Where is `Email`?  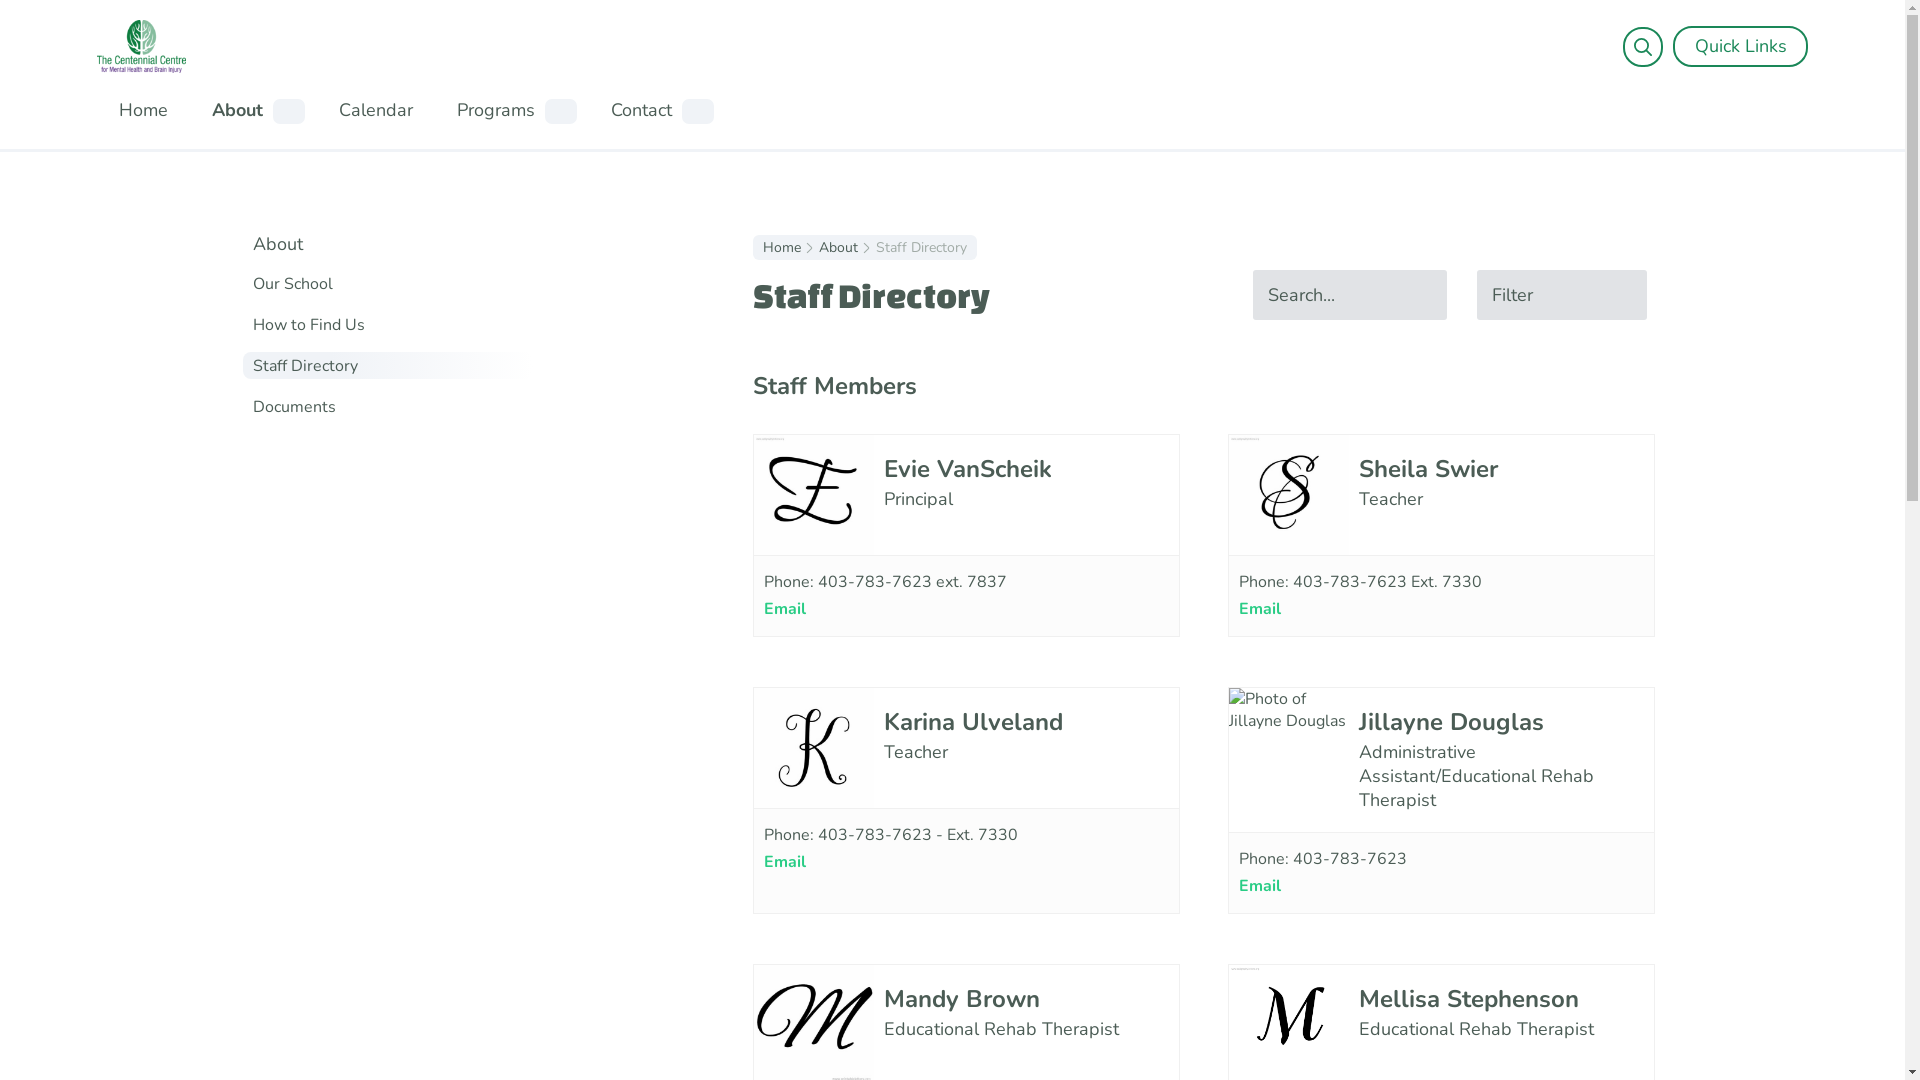
Email is located at coordinates (1259, 886).